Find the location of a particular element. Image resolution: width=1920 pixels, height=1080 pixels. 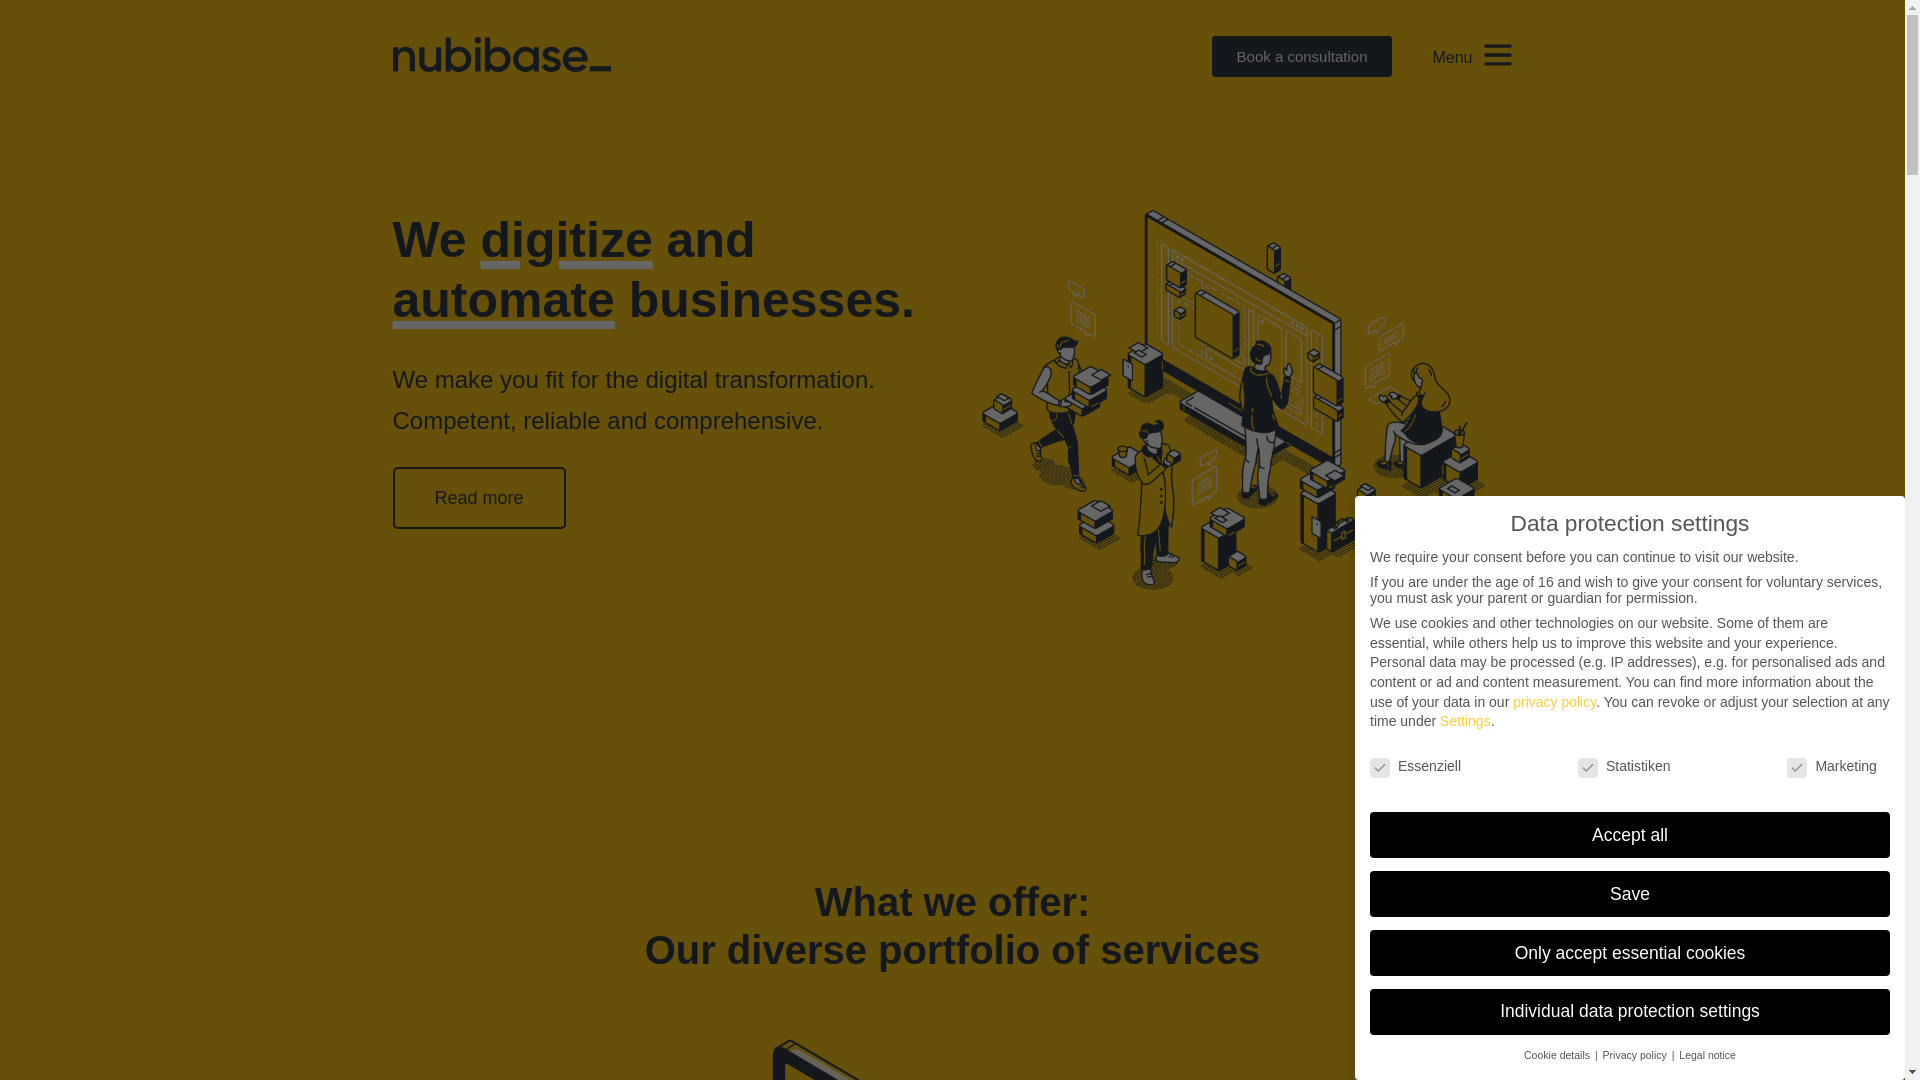

Accept all is located at coordinates (1630, 834).